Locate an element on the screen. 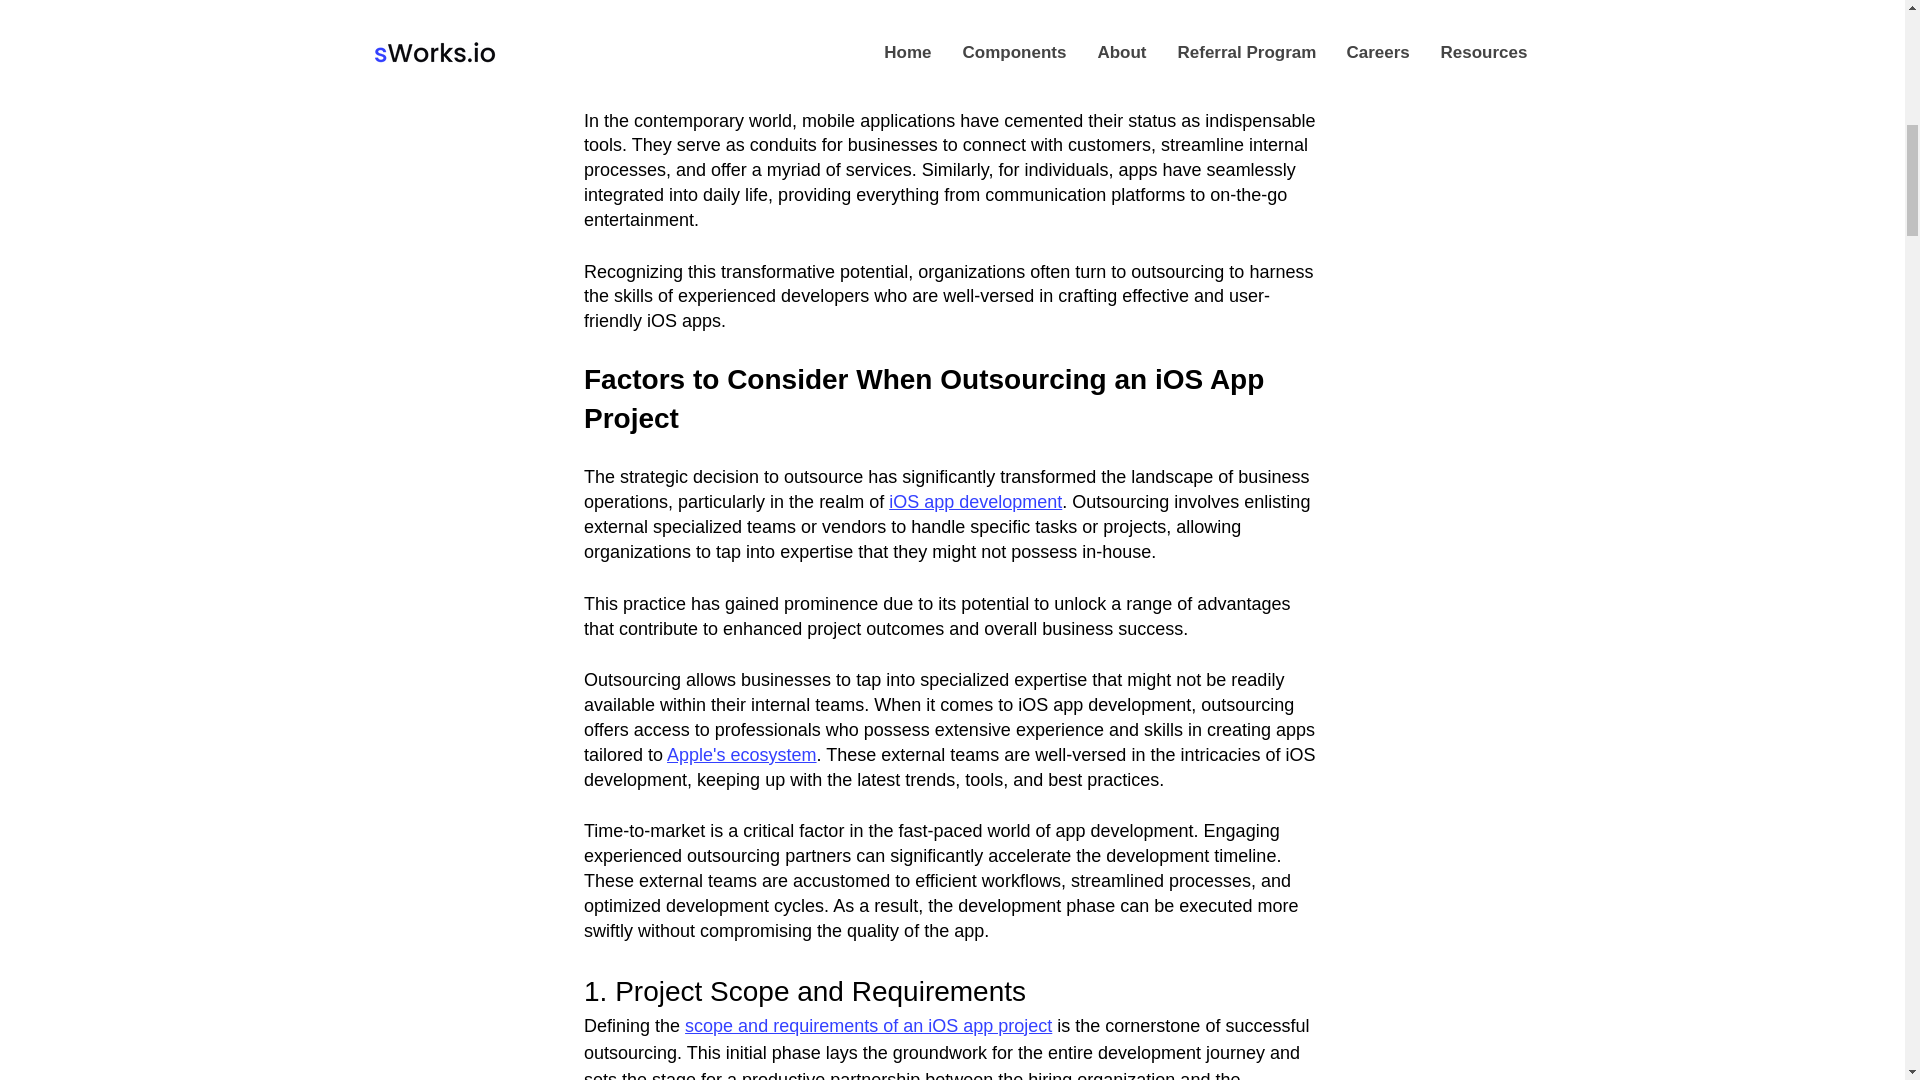 The width and height of the screenshot is (1920, 1080). scope and requirements of an iOS app project is located at coordinates (868, 1026).